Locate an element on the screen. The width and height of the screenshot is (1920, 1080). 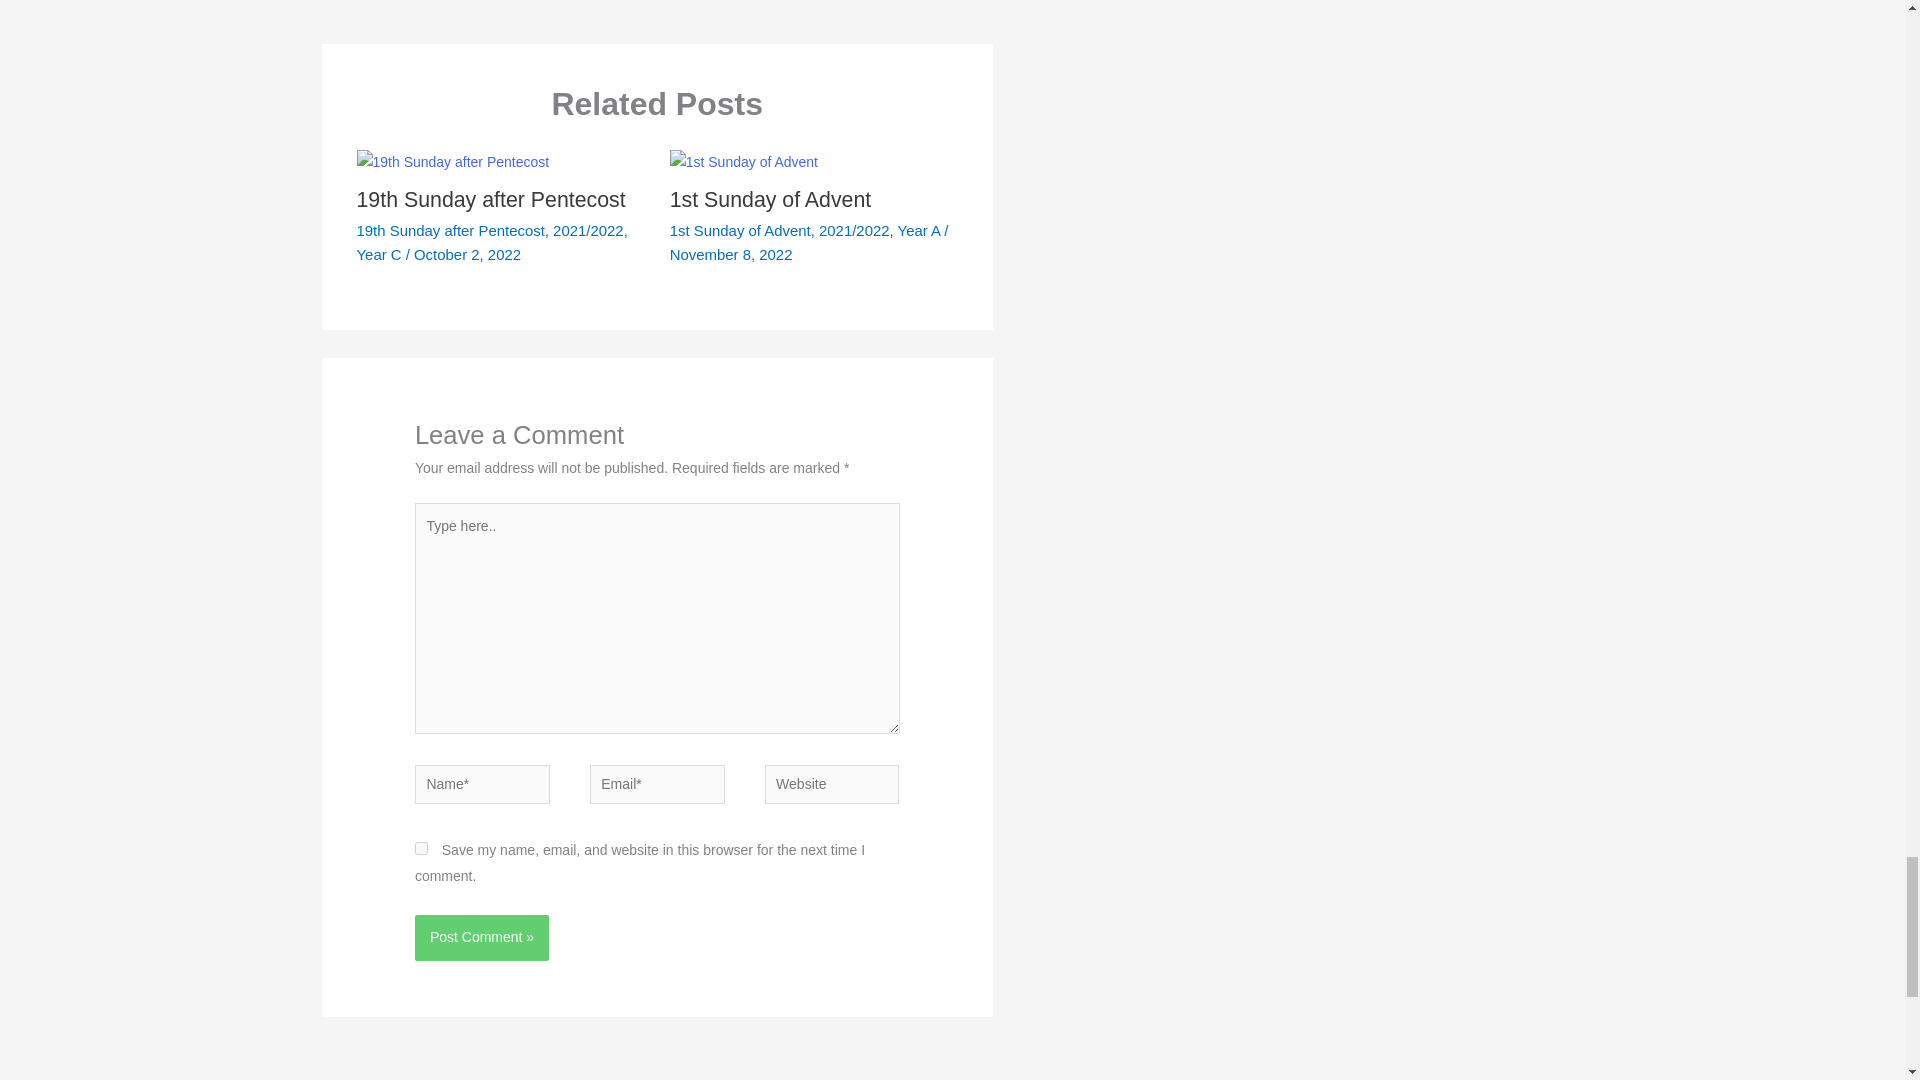
yes is located at coordinates (421, 848).